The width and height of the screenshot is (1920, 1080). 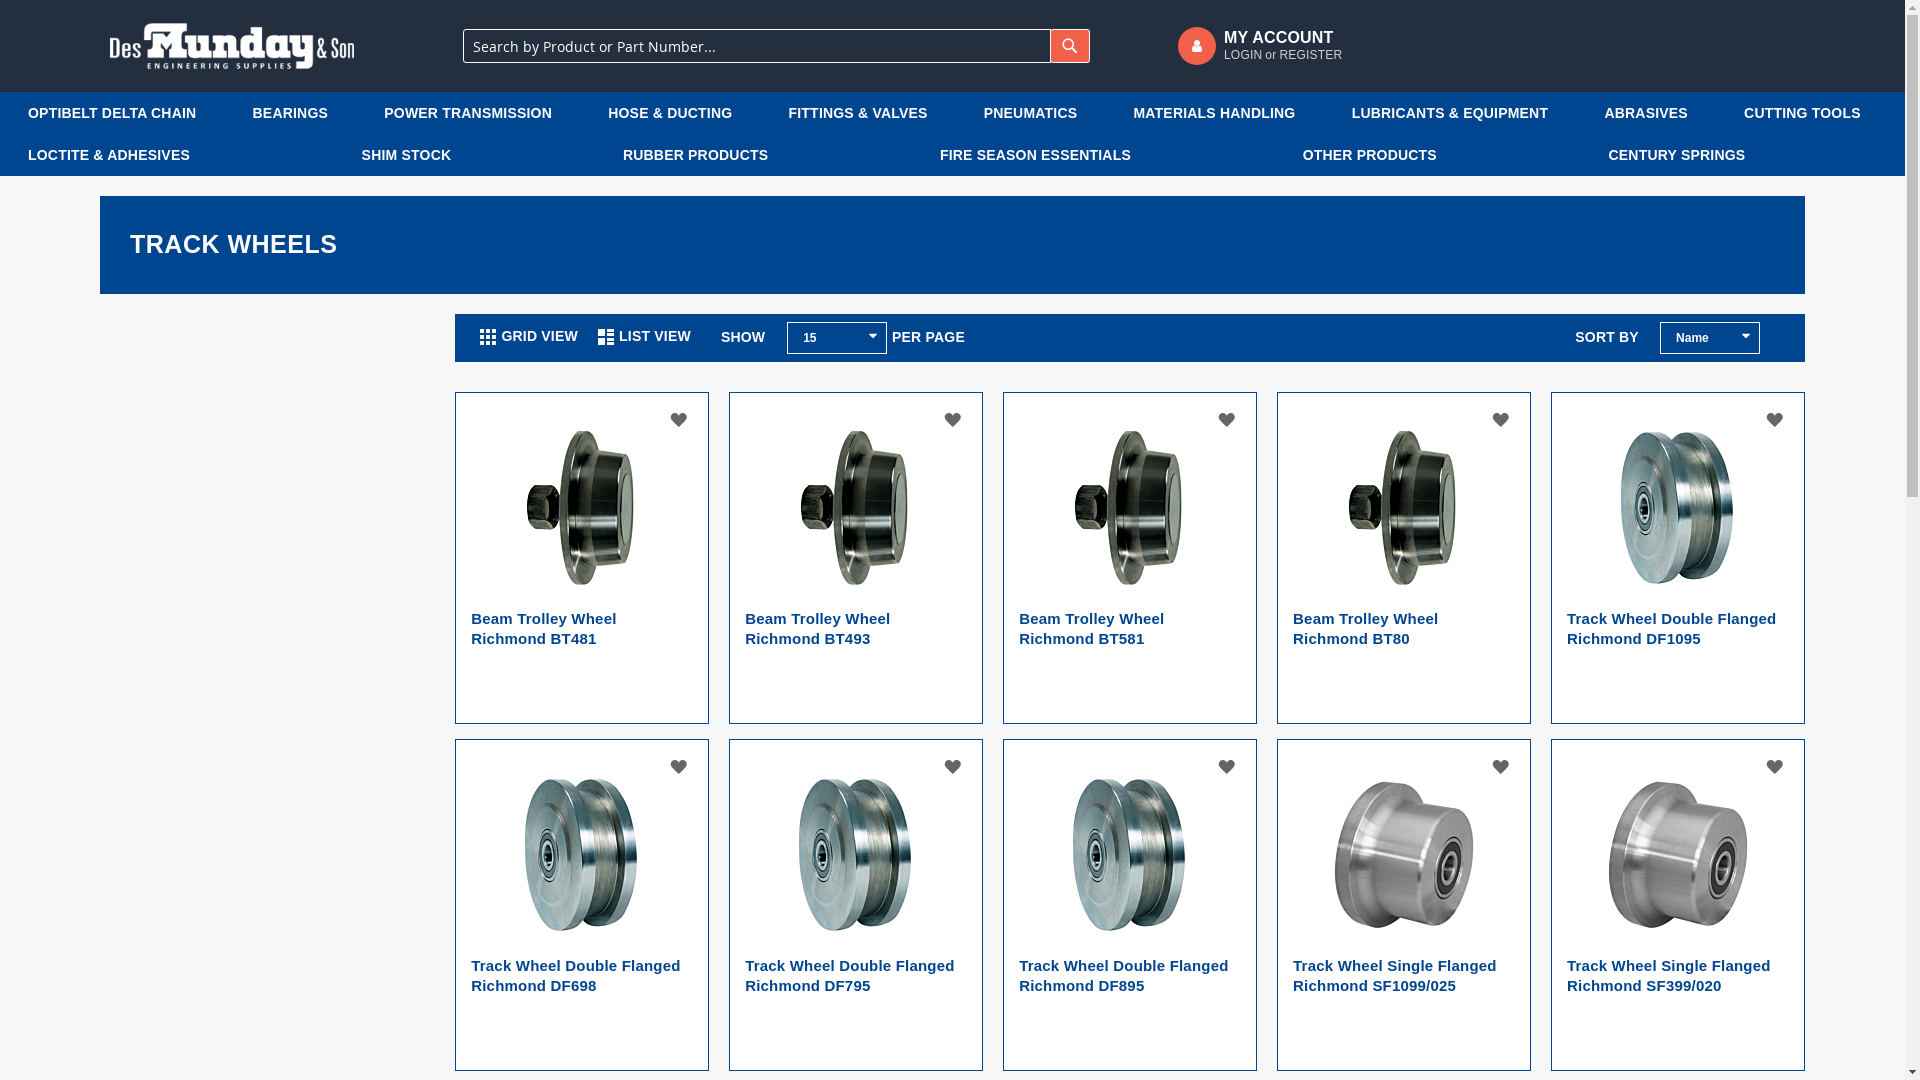 I want to click on Add to Wish List, so click(x=1776, y=420).